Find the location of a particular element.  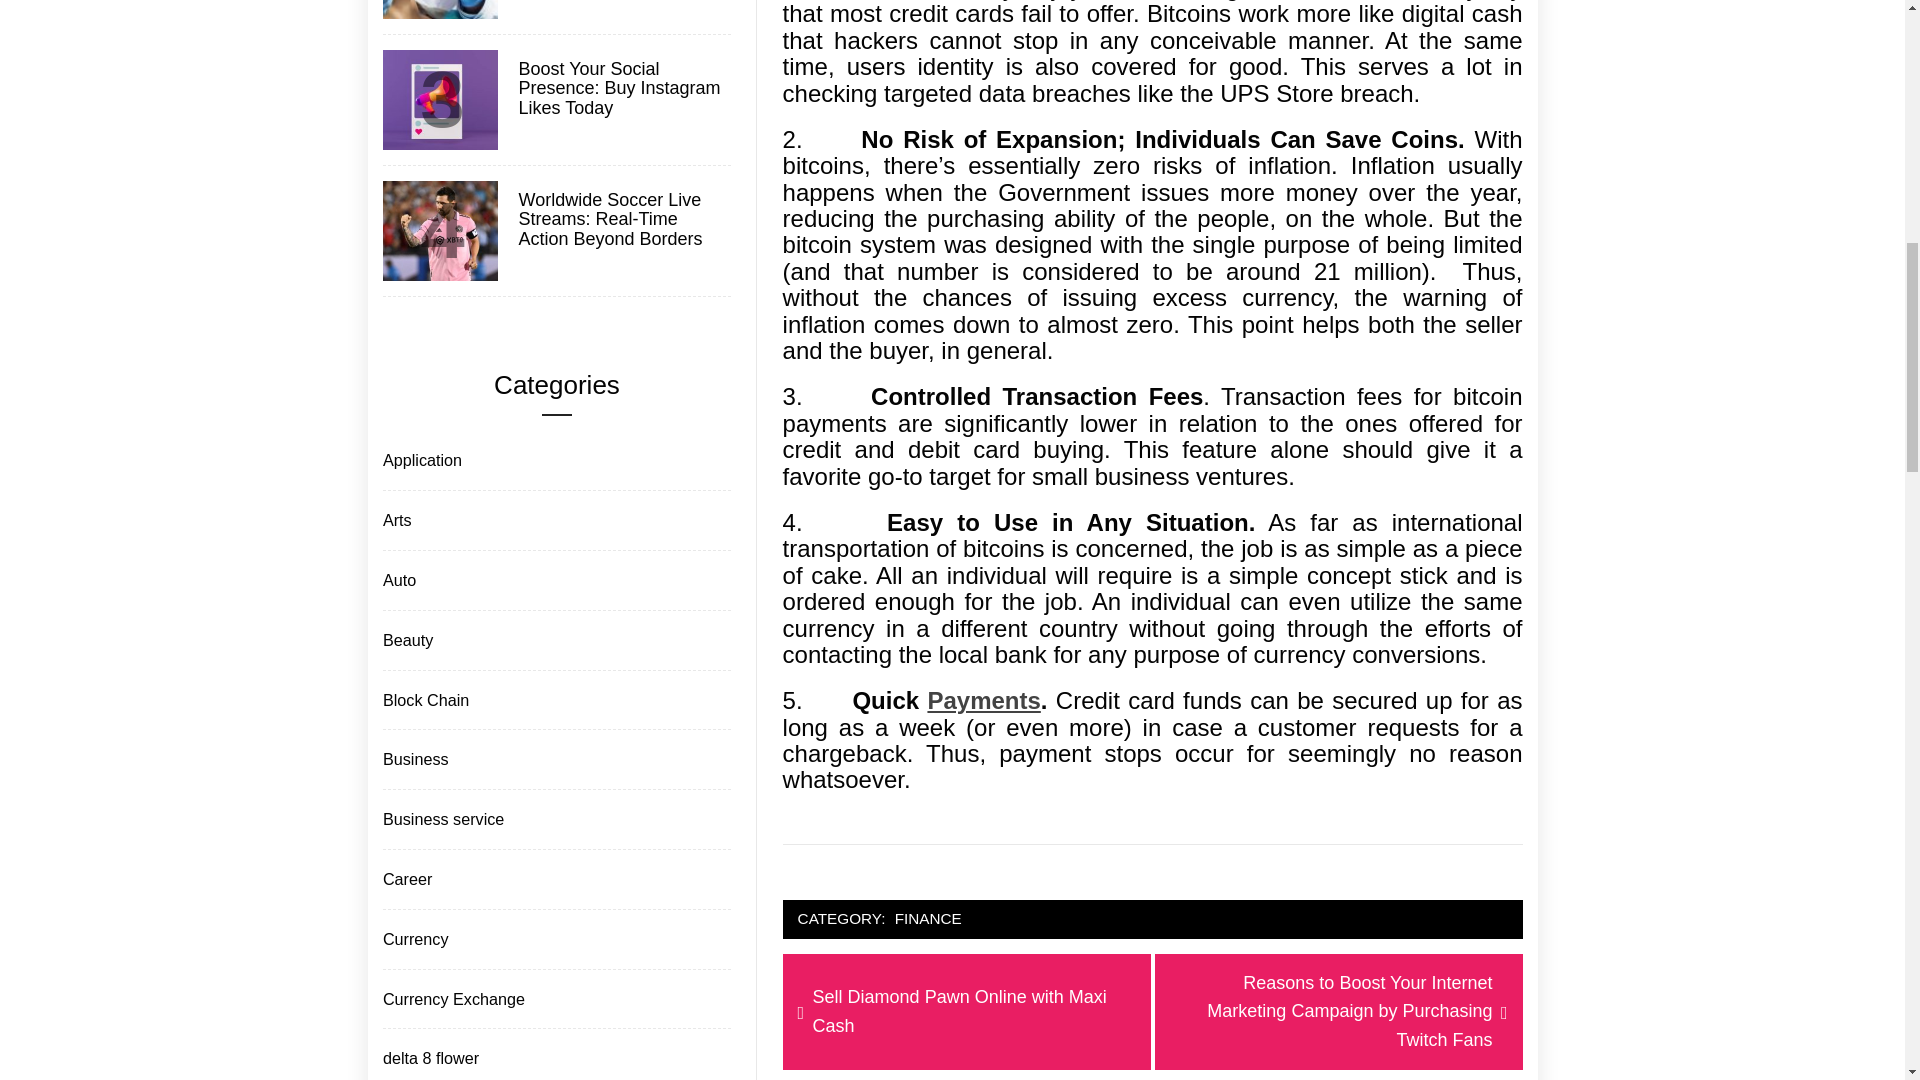

Boost Your Social Presence: Buy Instagram Likes Today is located at coordinates (395, 520).